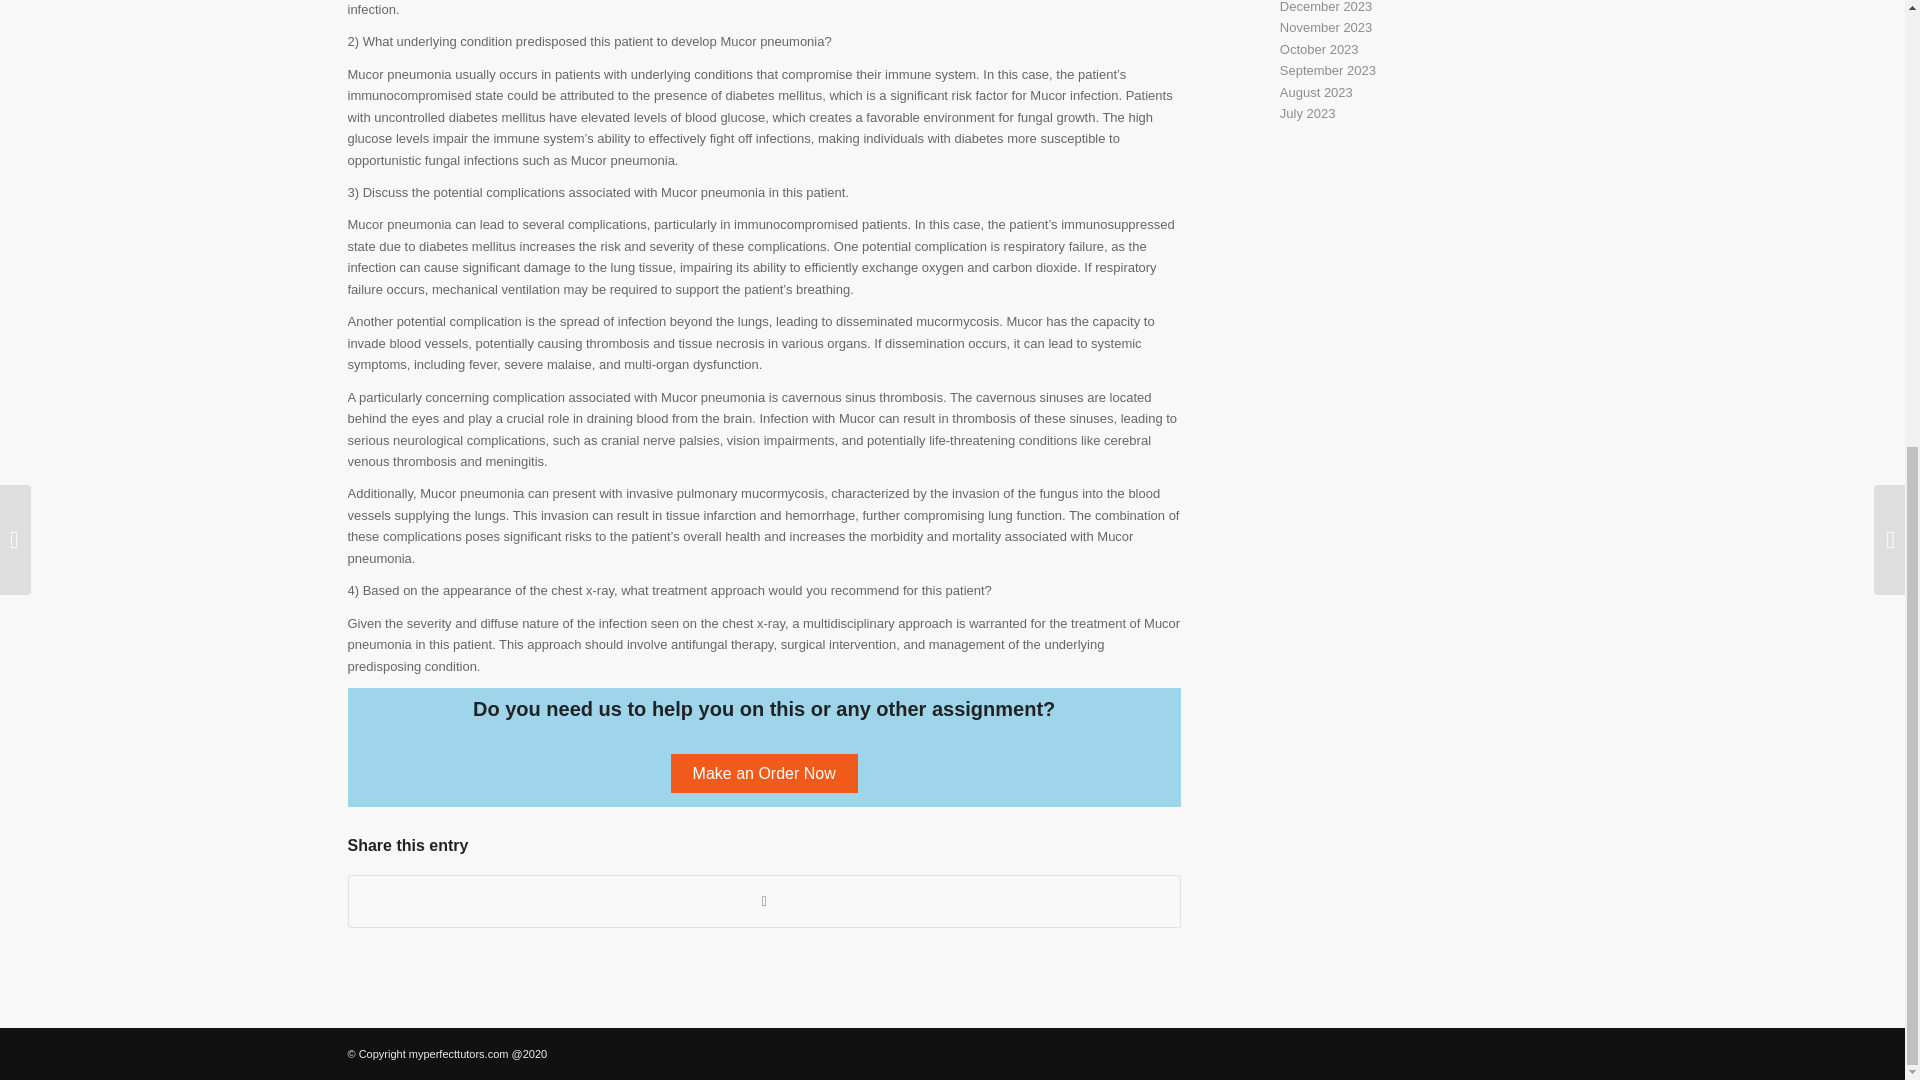 Image resolution: width=1920 pixels, height=1080 pixels. What do you see at coordinates (1320, 50) in the screenshot?
I see `October 2023` at bounding box center [1320, 50].